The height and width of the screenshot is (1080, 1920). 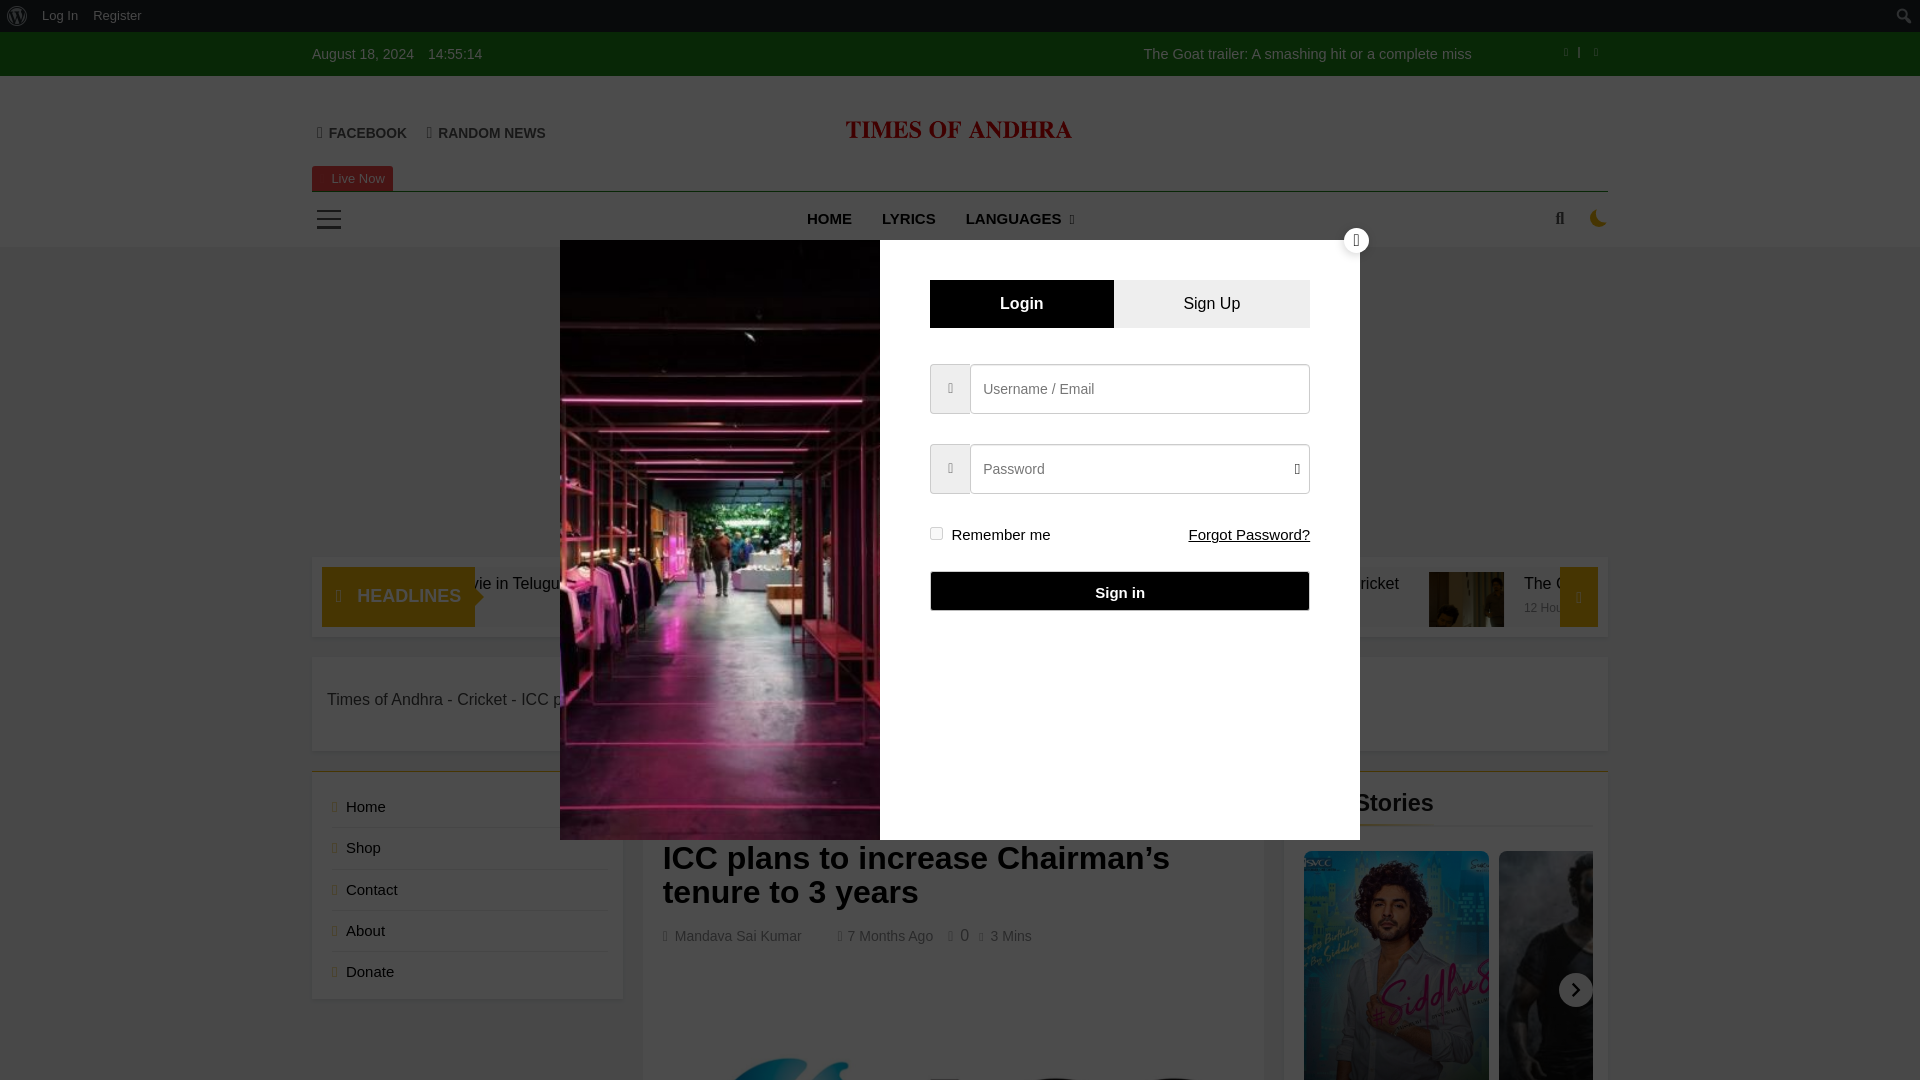 What do you see at coordinates (352, 179) in the screenshot?
I see `Live Now` at bounding box center [352, 179].